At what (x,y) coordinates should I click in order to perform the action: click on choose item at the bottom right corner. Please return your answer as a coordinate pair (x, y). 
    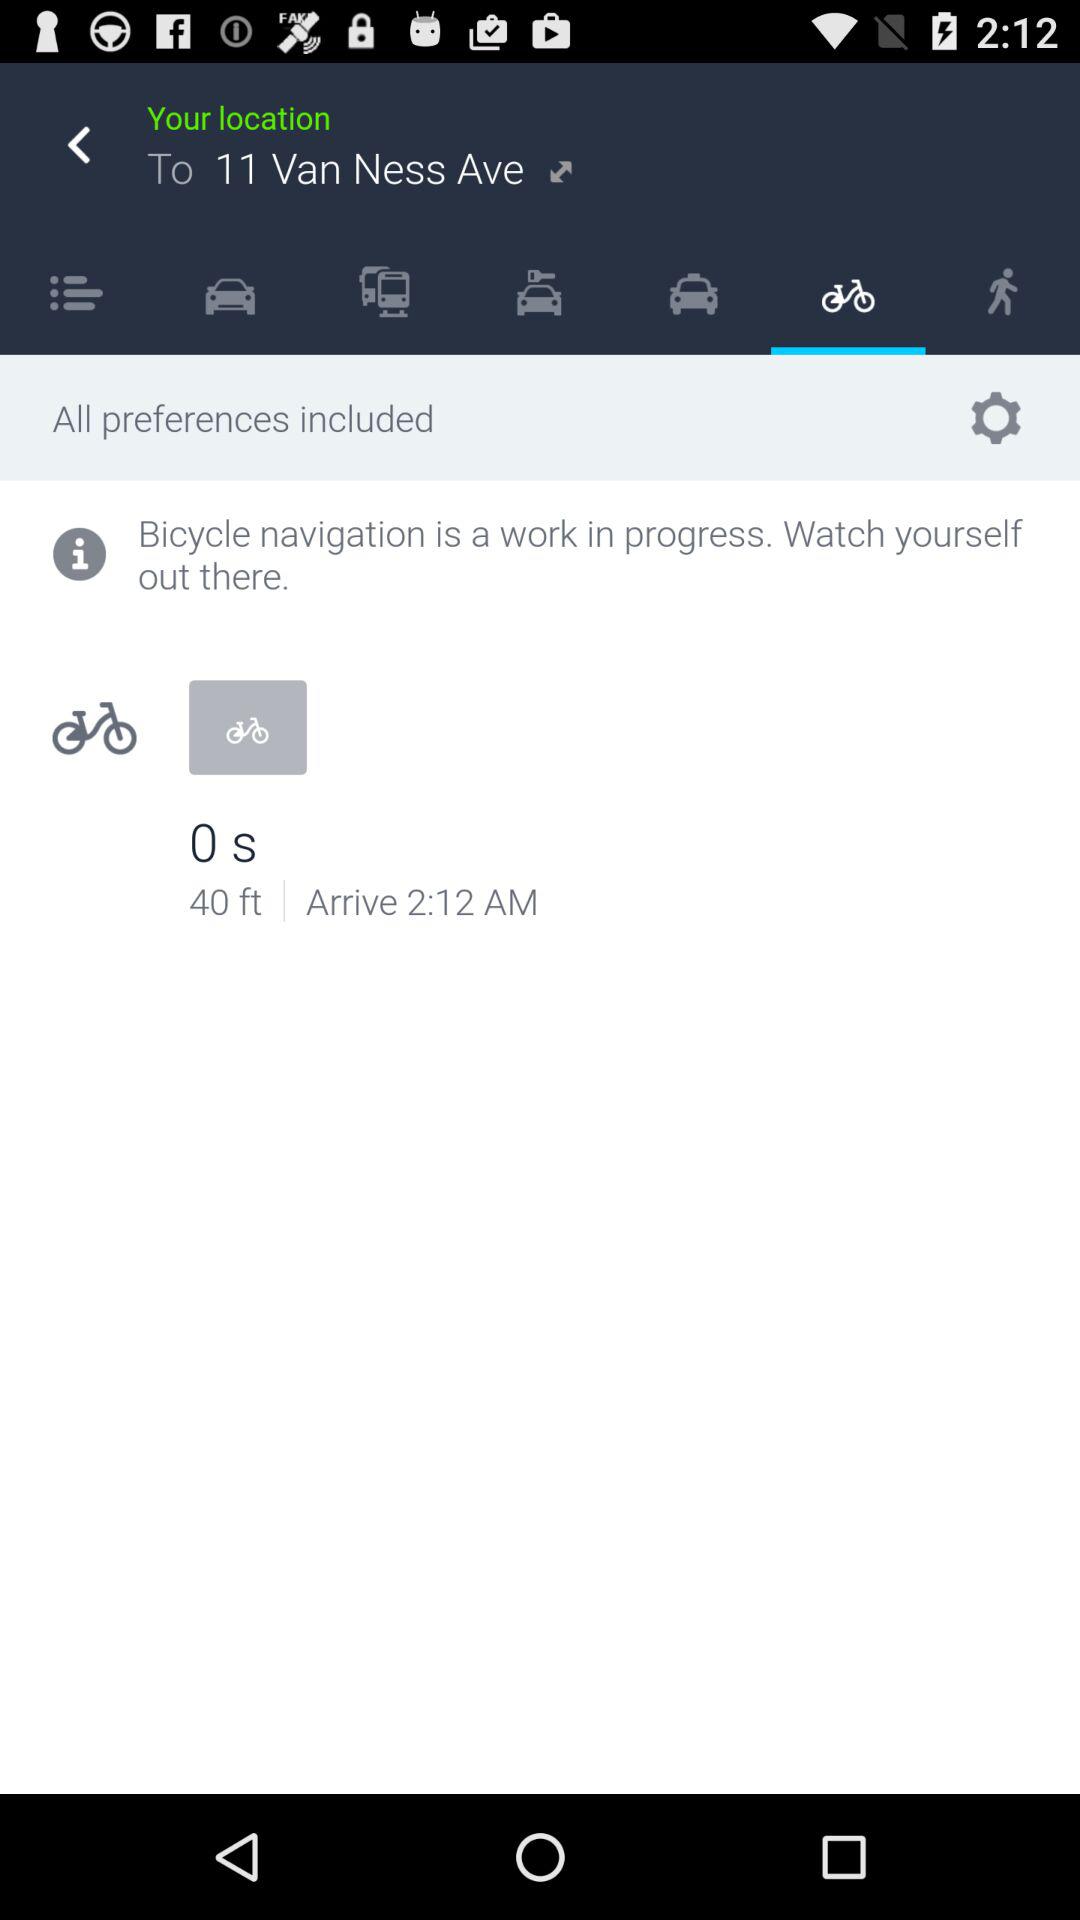
    Looking at the image, I should click on (1006, 1720).